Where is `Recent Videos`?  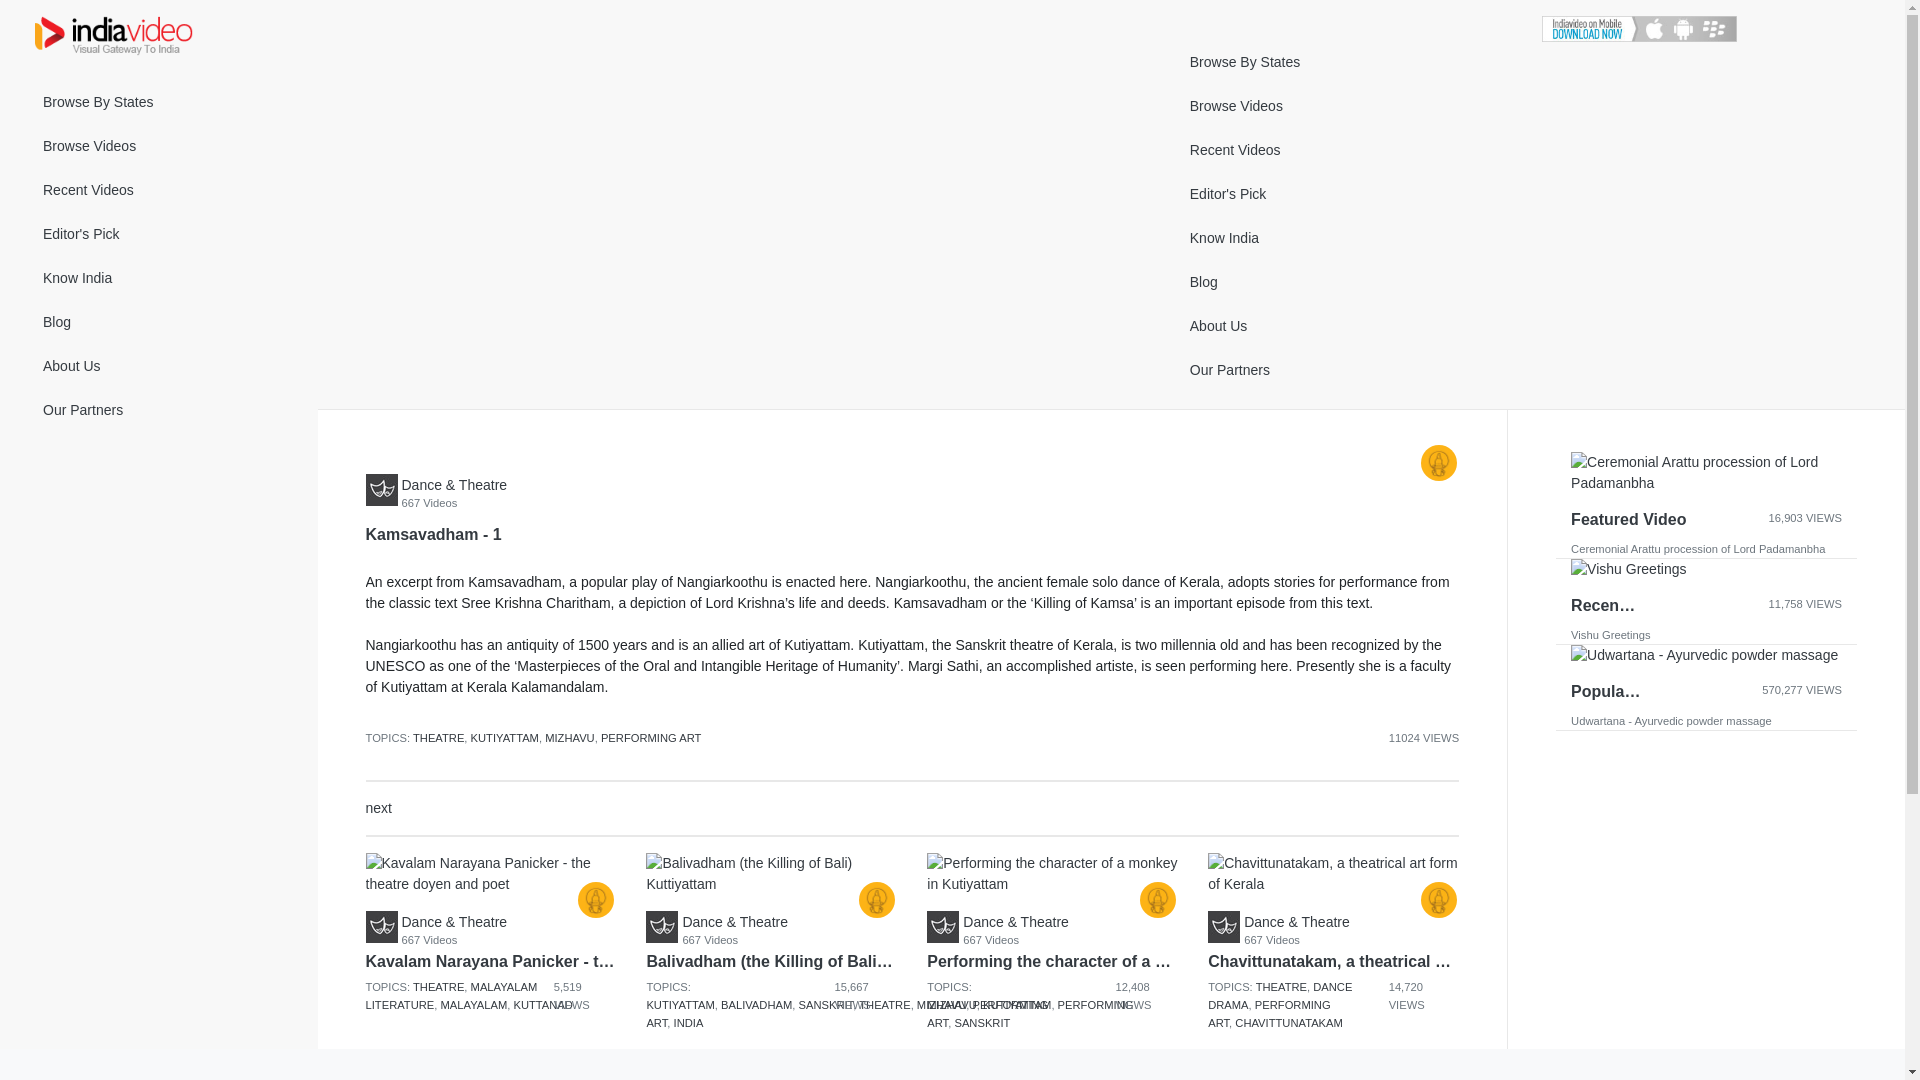 Recent Videos is located at coordinates (159, 190).